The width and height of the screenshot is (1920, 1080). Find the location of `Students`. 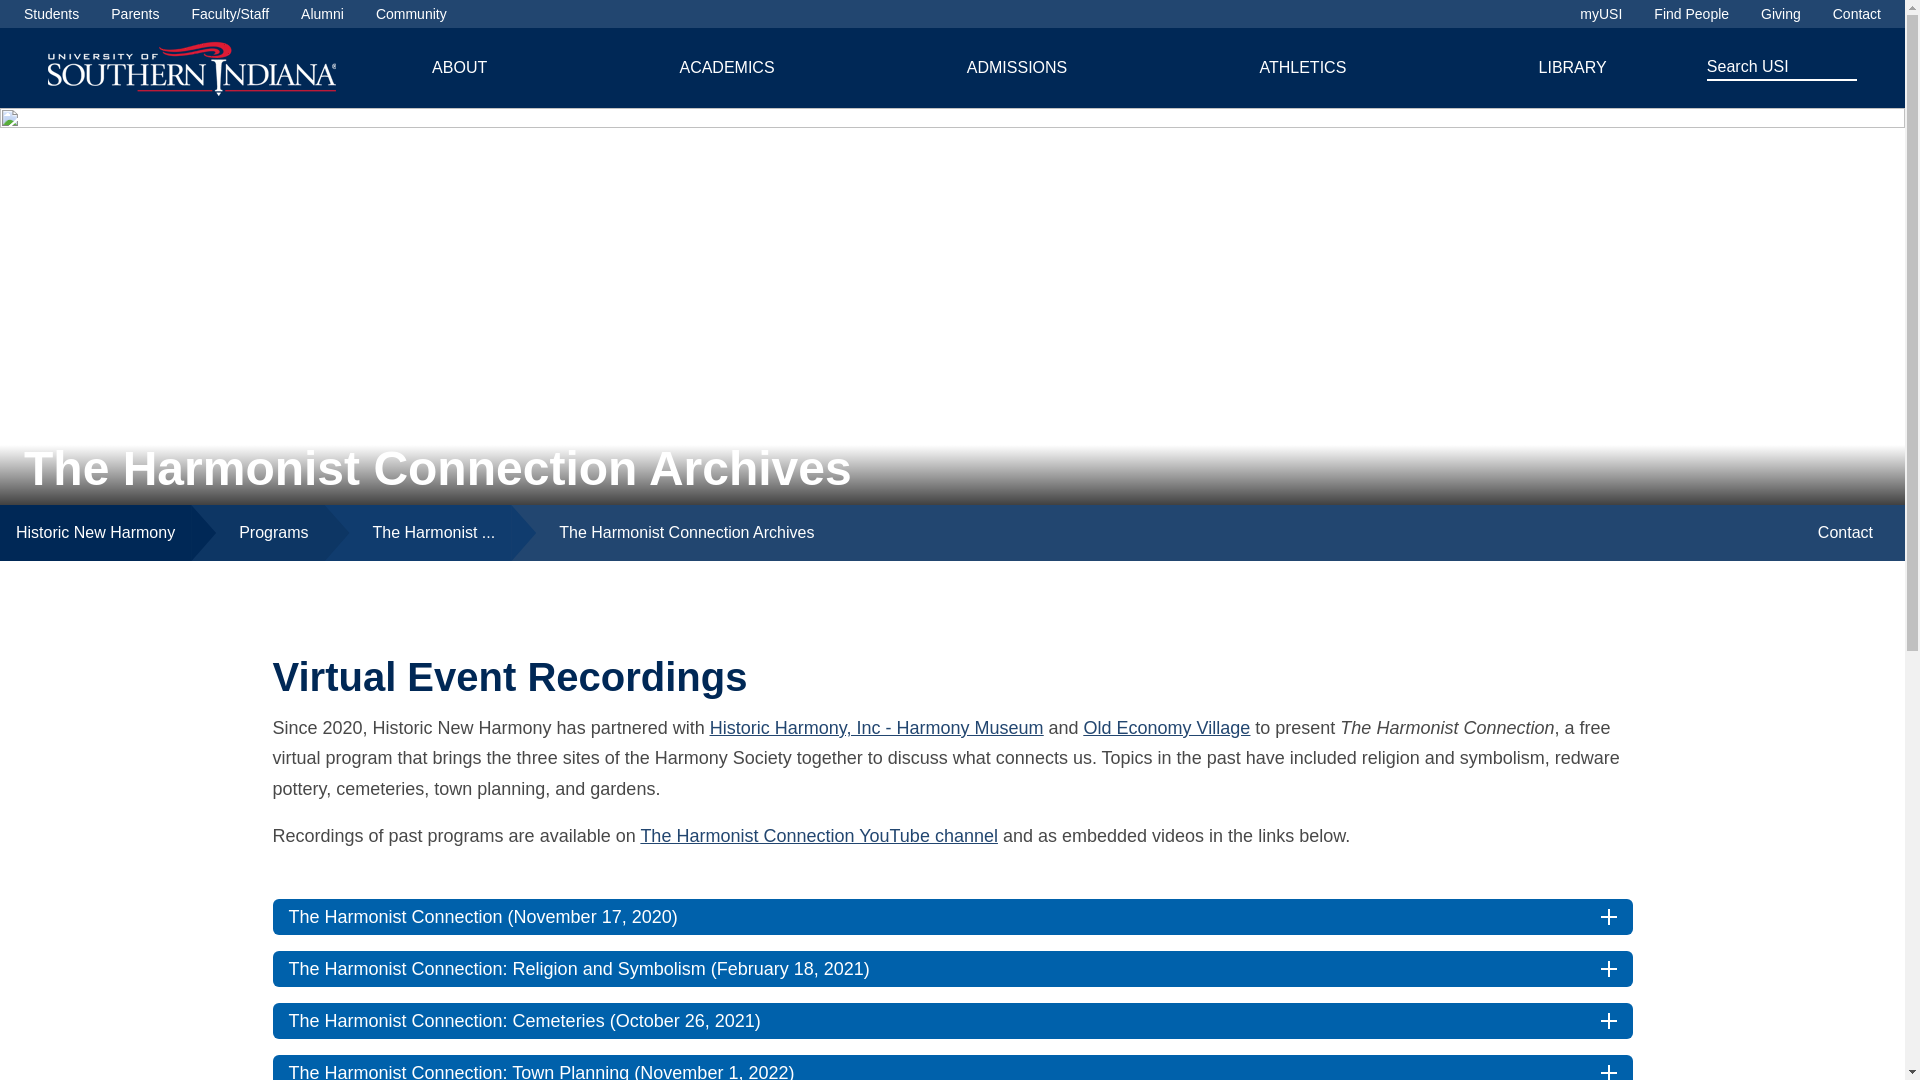

Students is located at coordinates (50, 14).